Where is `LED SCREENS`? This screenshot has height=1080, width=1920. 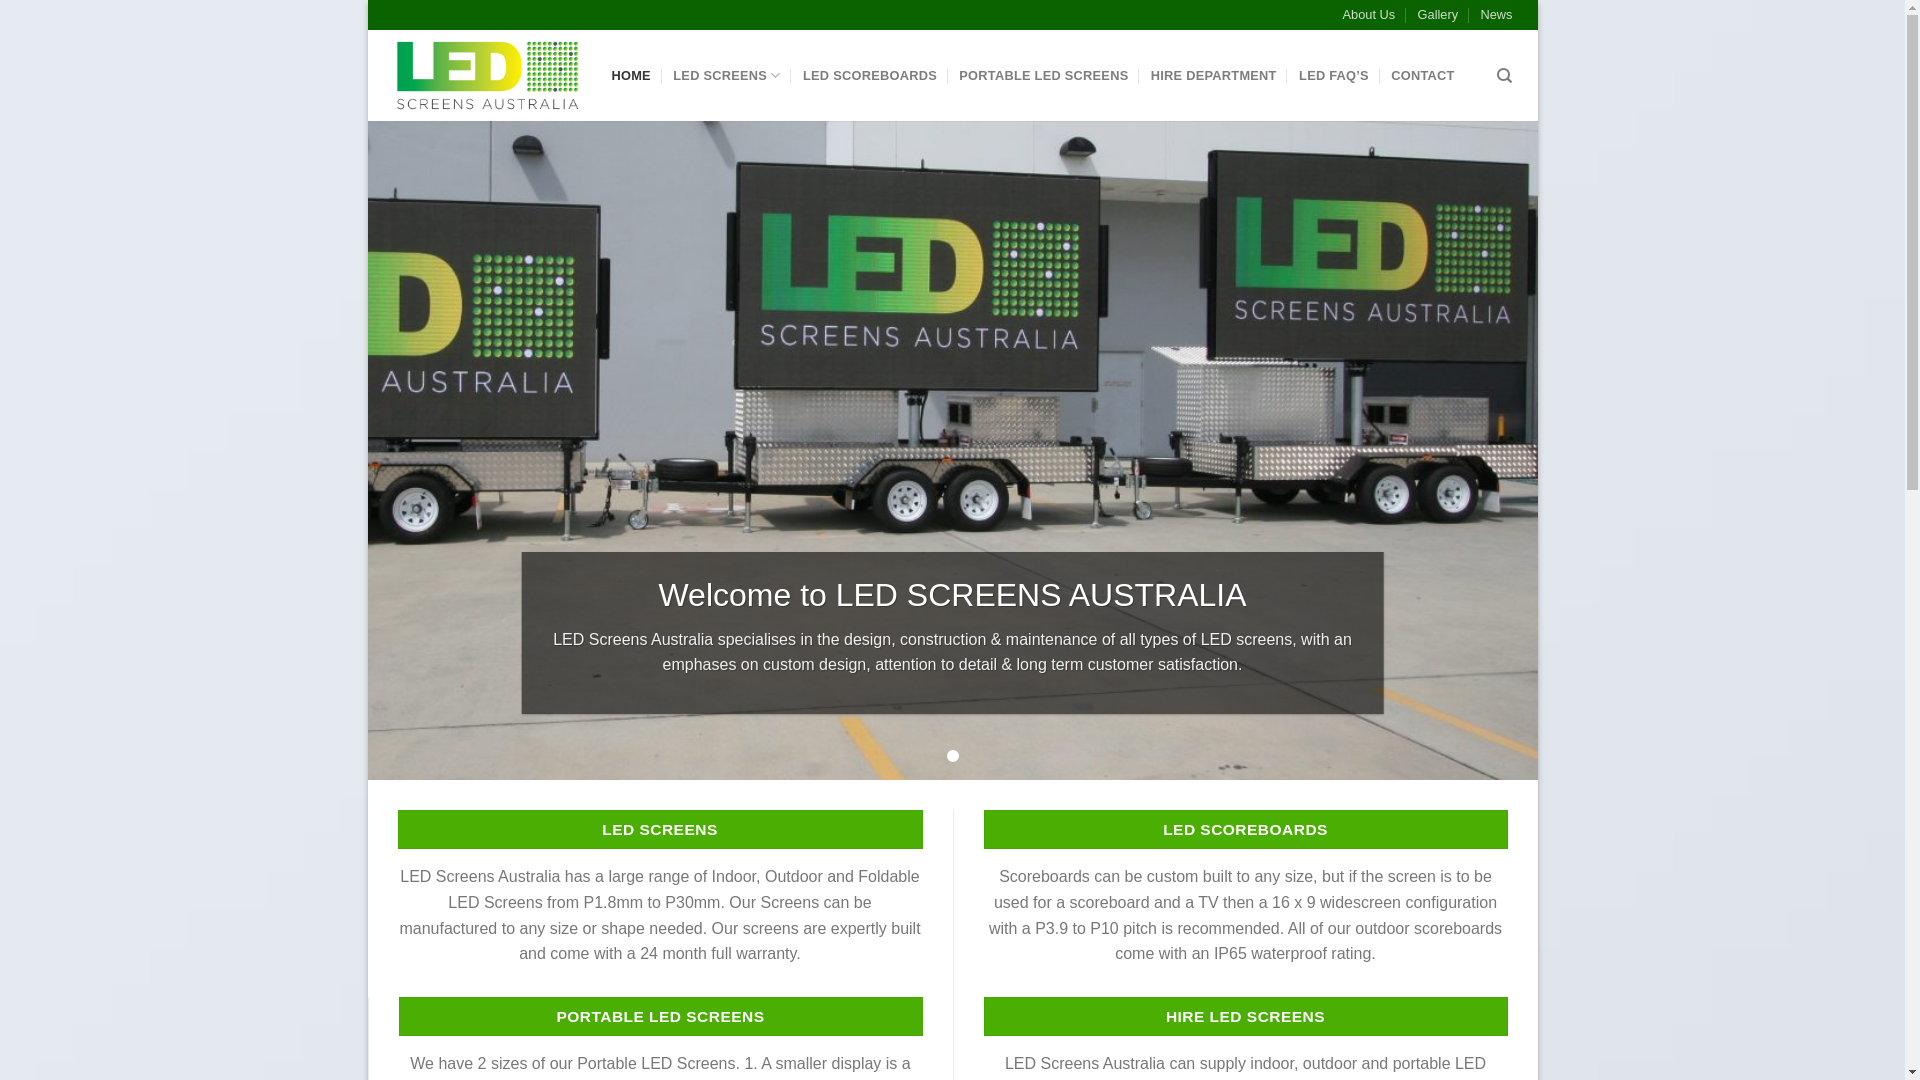 LED SCREENS is located at coordinates (726, 76).